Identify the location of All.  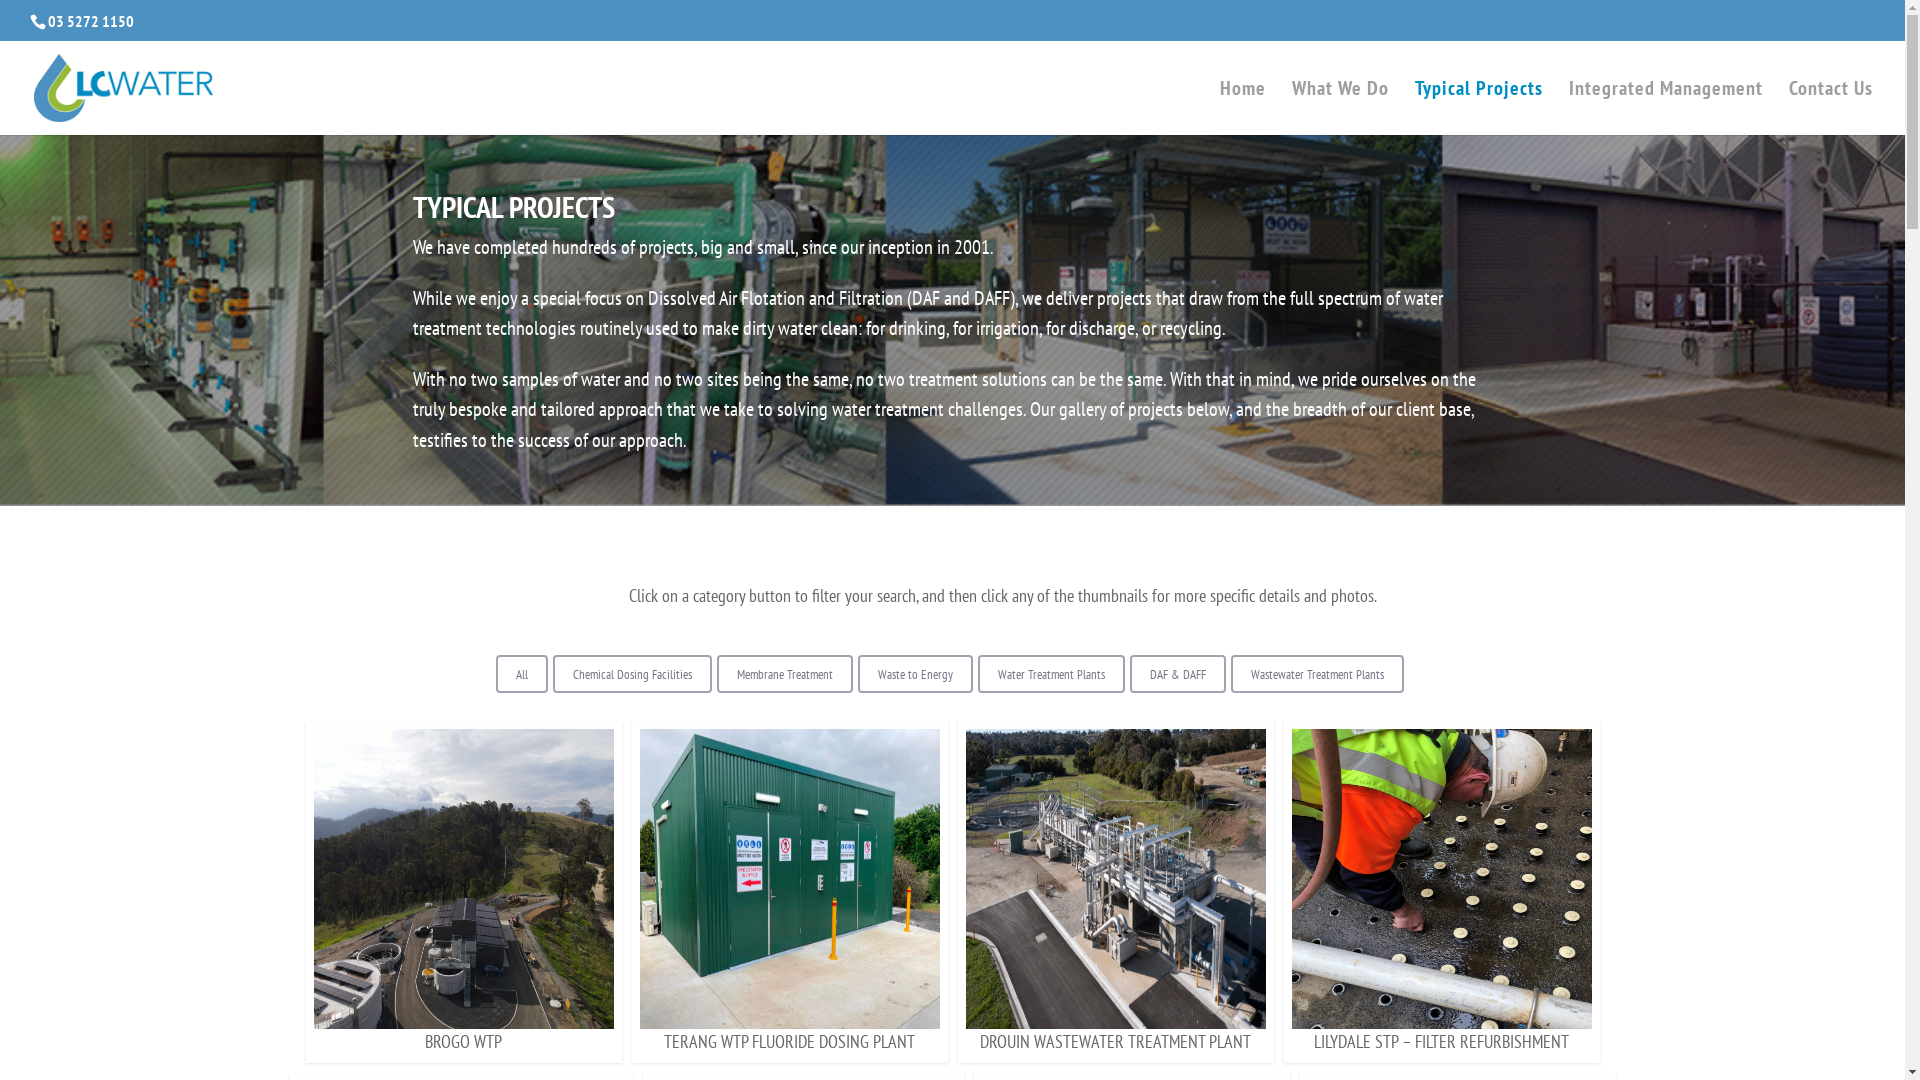
(522, 674).